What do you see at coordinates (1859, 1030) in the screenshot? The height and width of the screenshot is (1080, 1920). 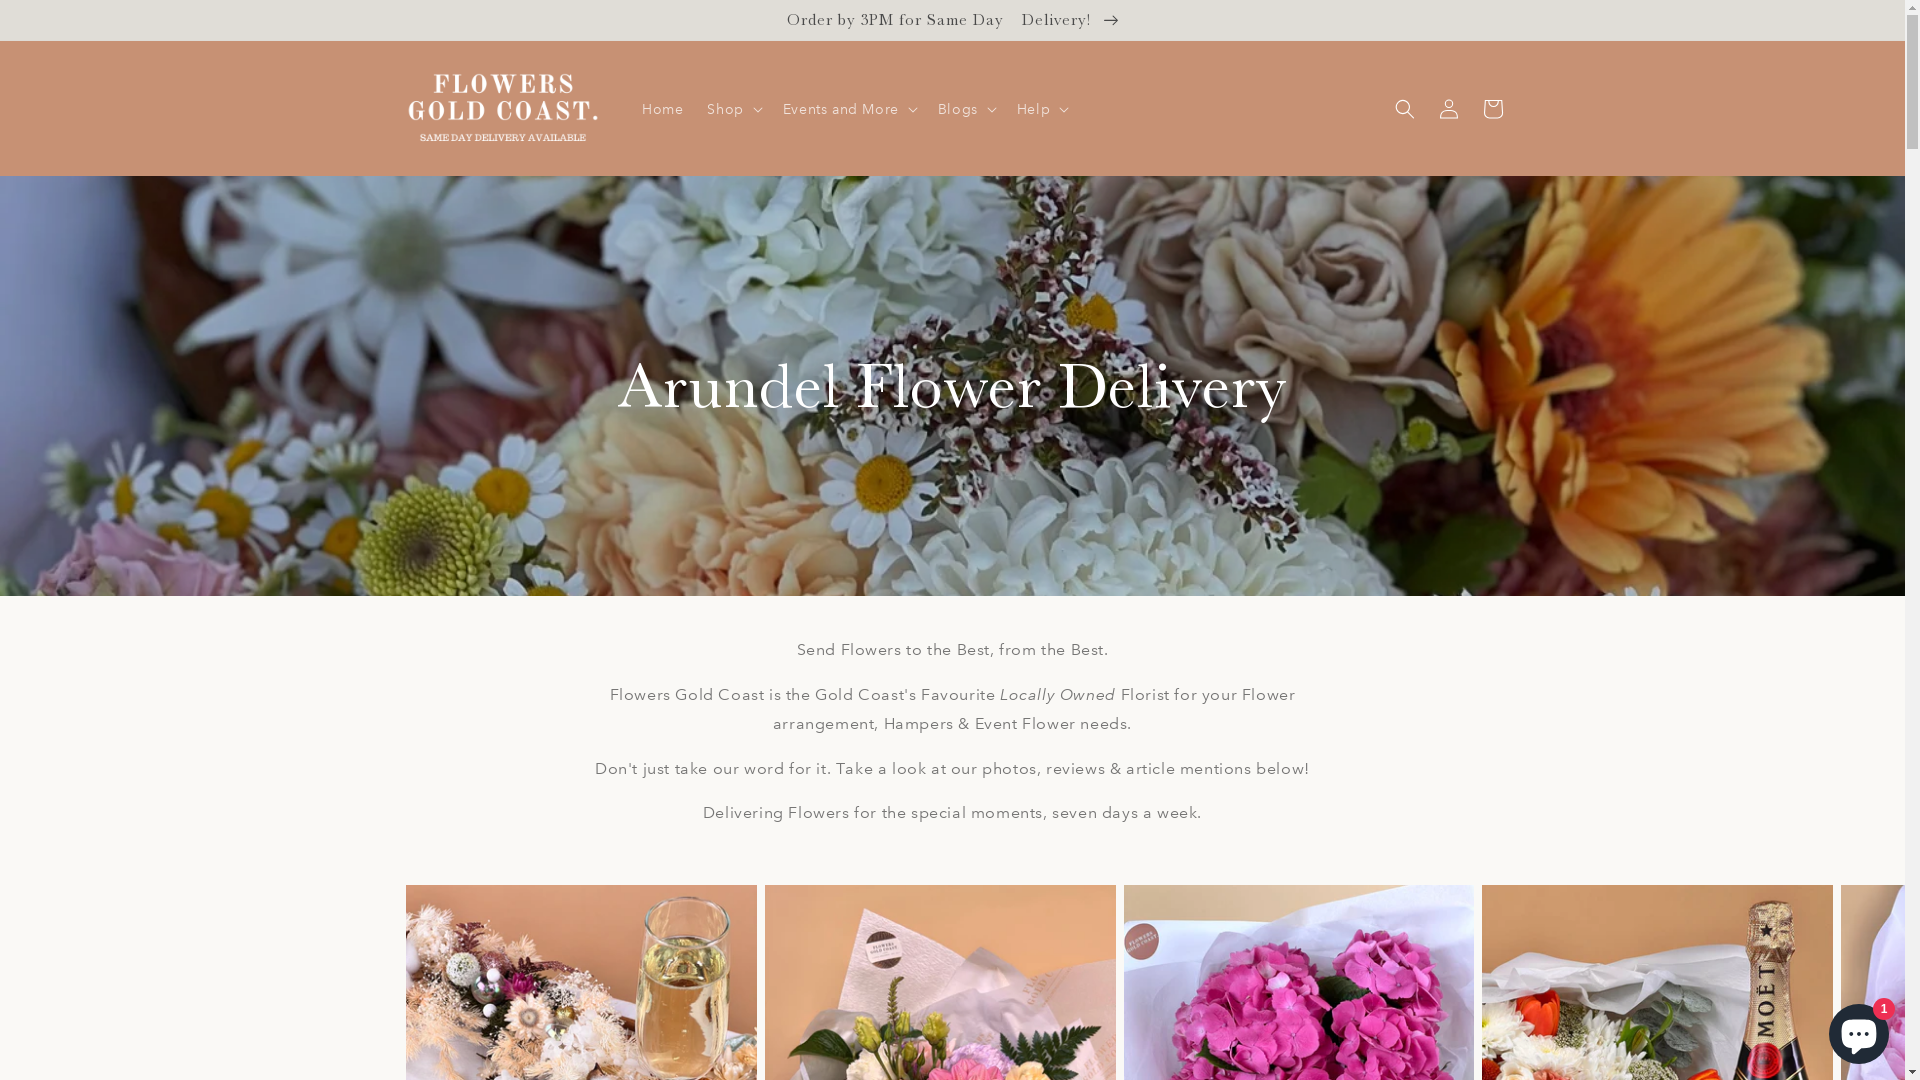 I see `Shopify online store chat` at bounding box center [1859, 1030].